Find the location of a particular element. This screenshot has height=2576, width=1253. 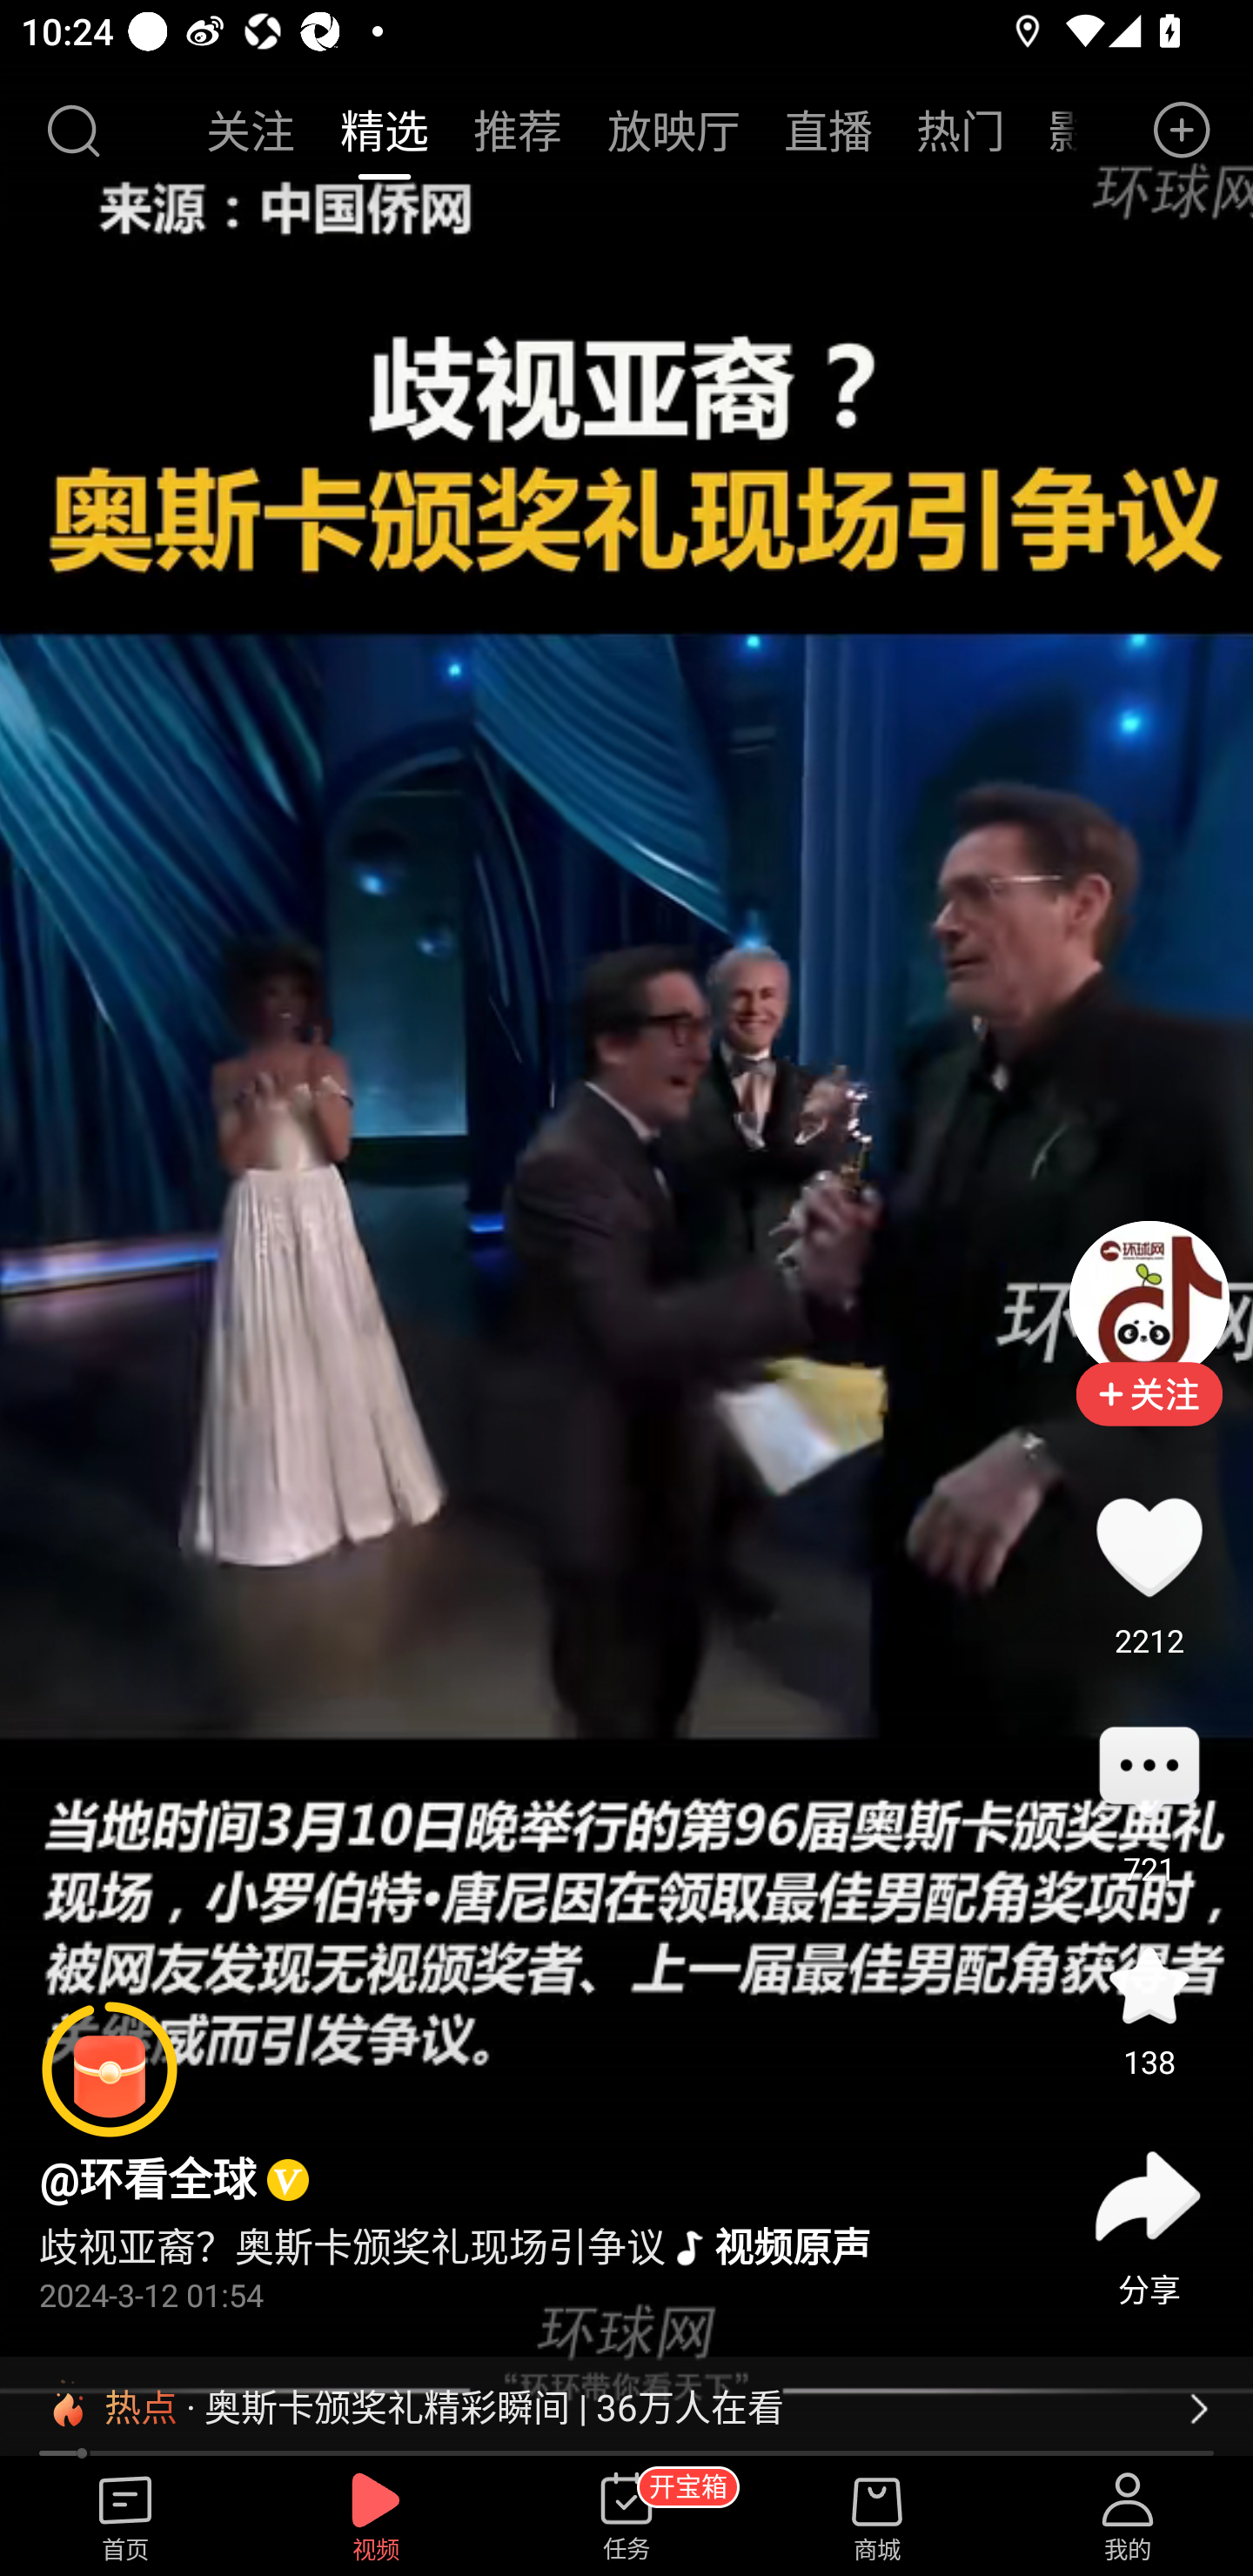

放映厅 is located at coordinates (673, 130).